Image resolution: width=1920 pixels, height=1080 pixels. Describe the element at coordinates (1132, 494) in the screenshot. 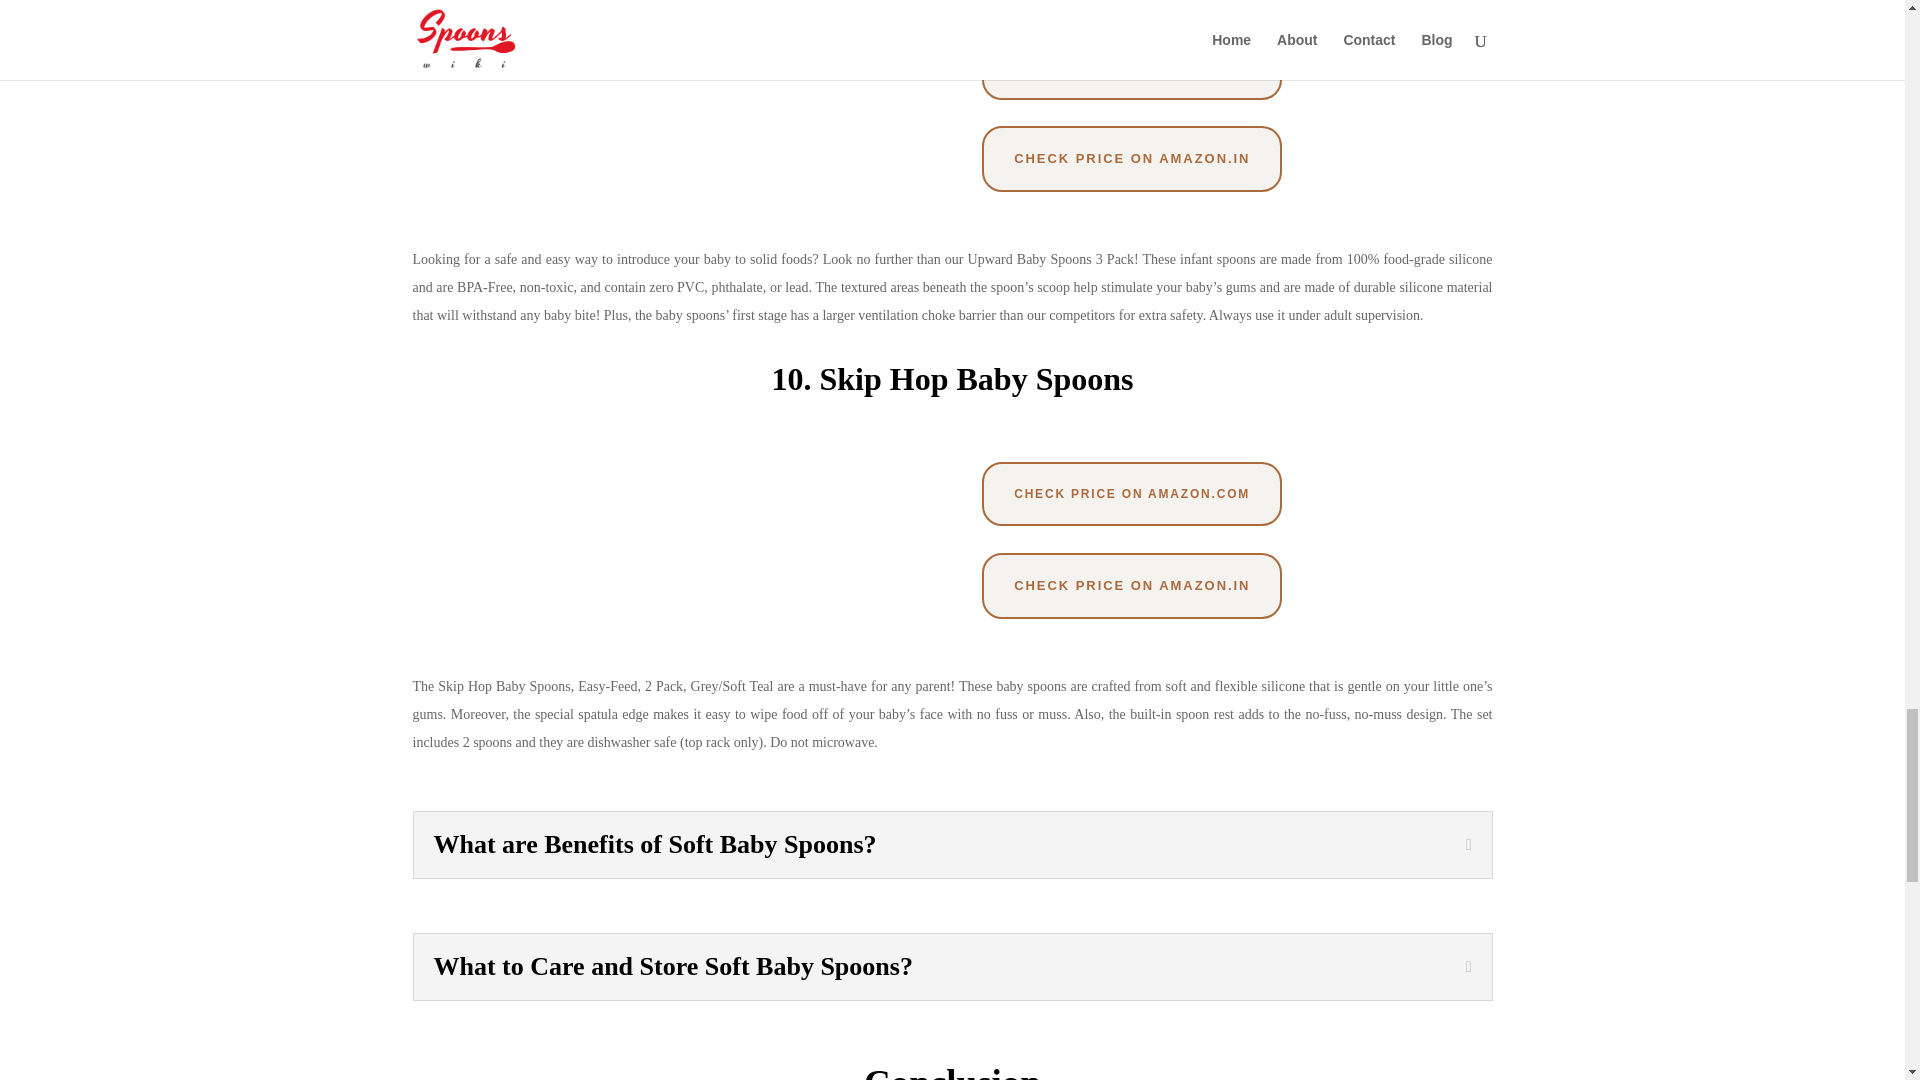

I see `CHECK PRICE ON AMAZON.COM` at that location.